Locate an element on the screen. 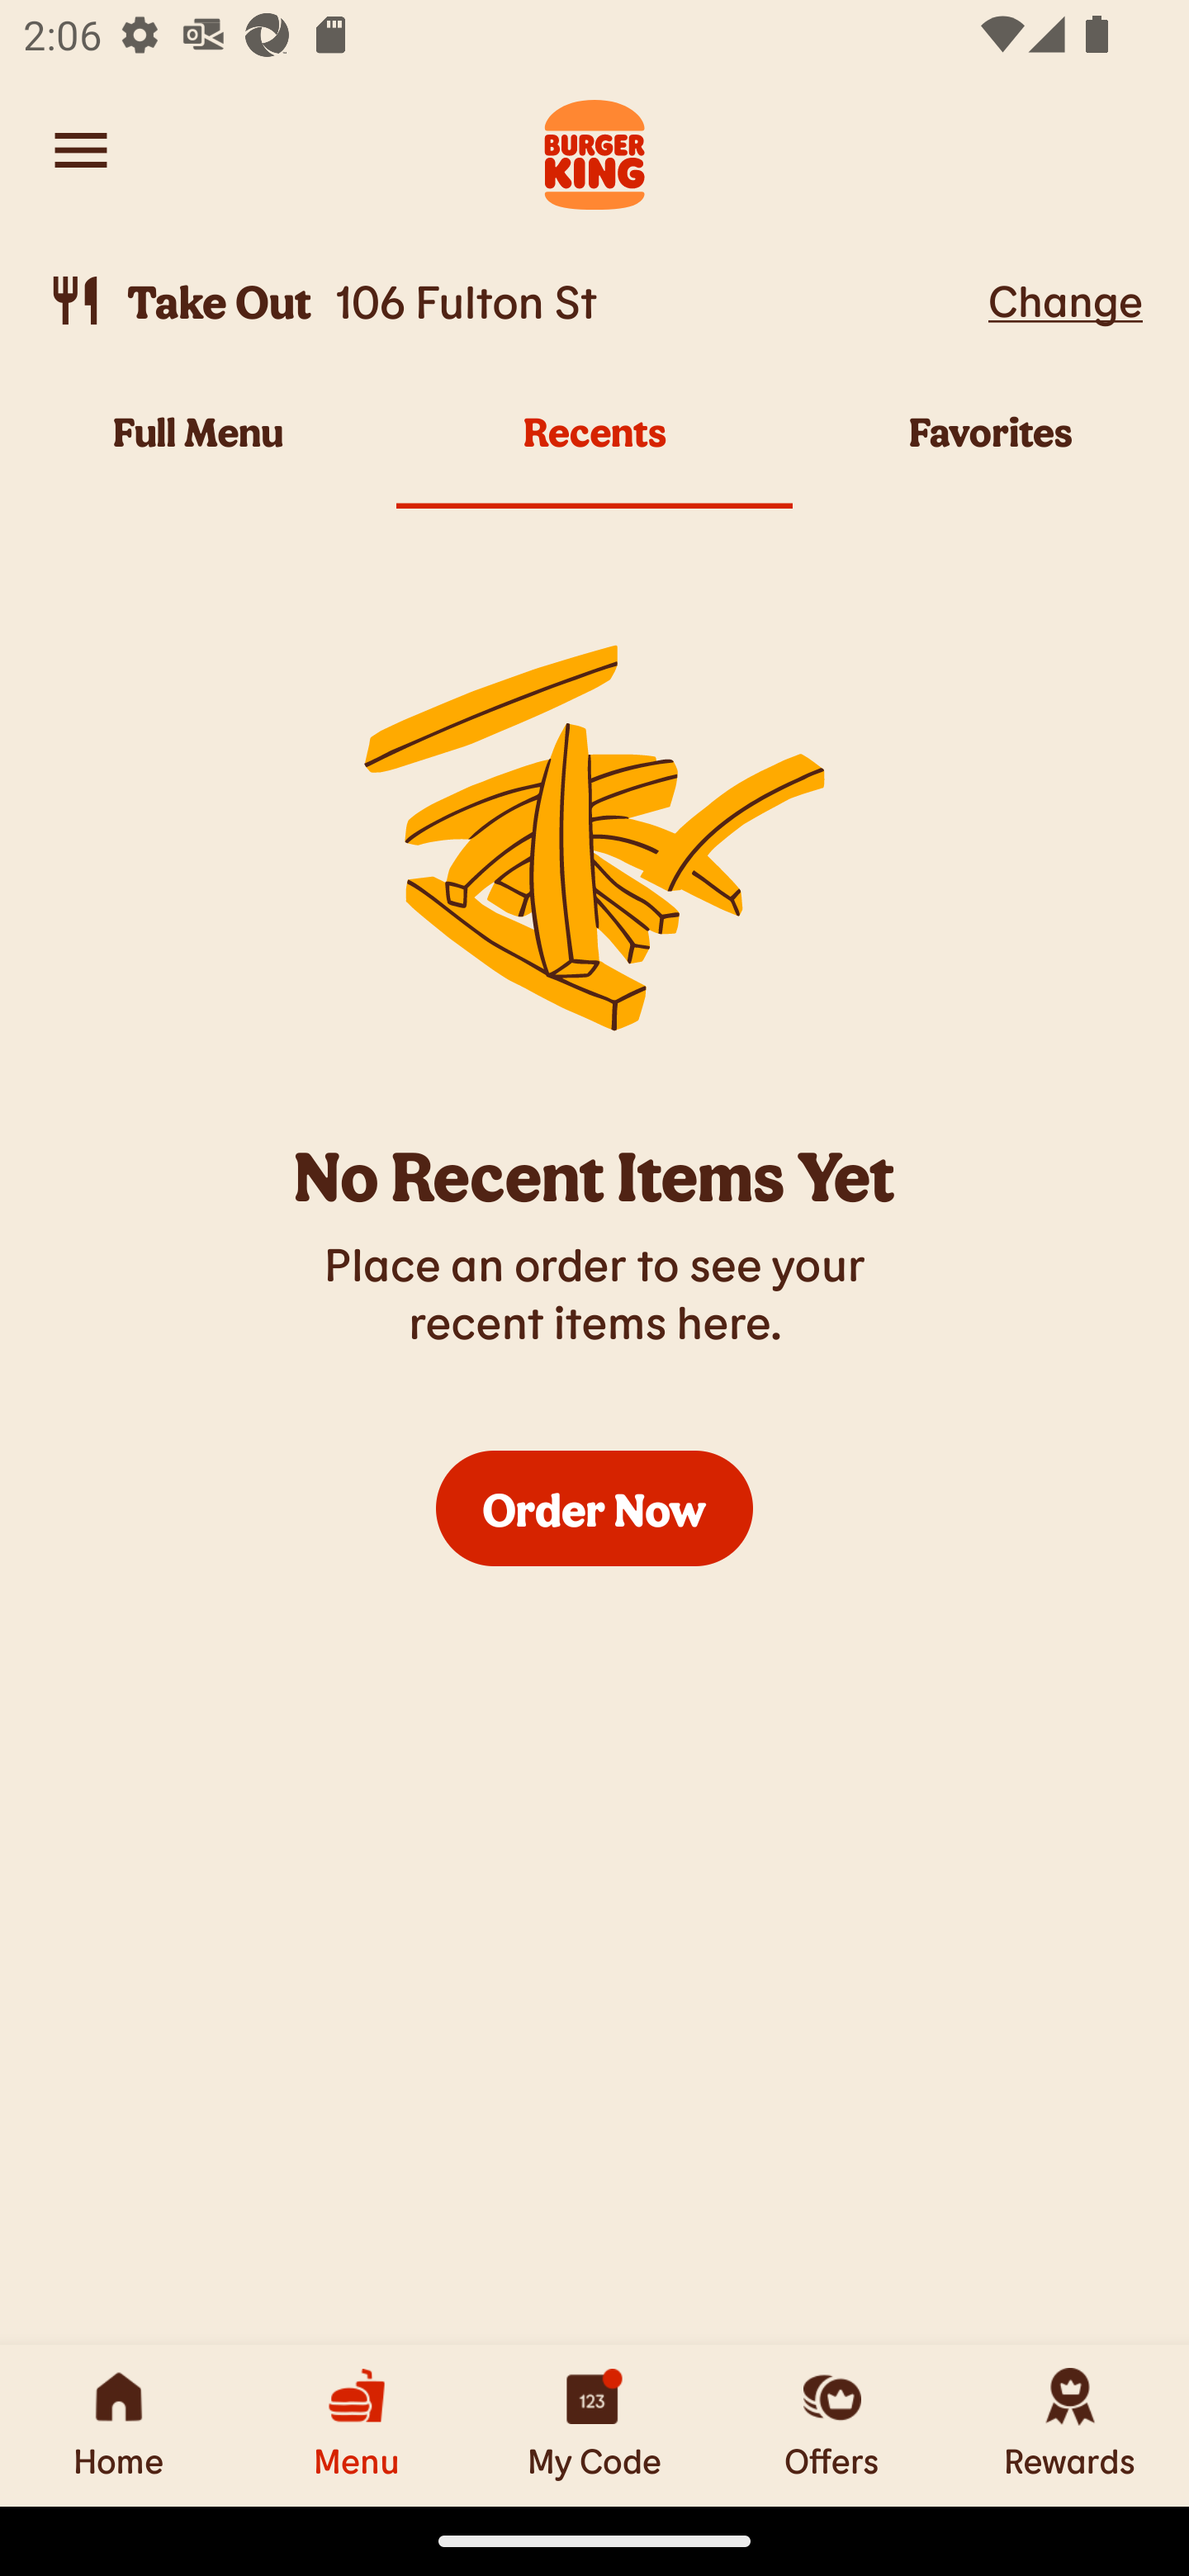  Burger King Logo. Navigate to Home is located at coordinates (594, 150).